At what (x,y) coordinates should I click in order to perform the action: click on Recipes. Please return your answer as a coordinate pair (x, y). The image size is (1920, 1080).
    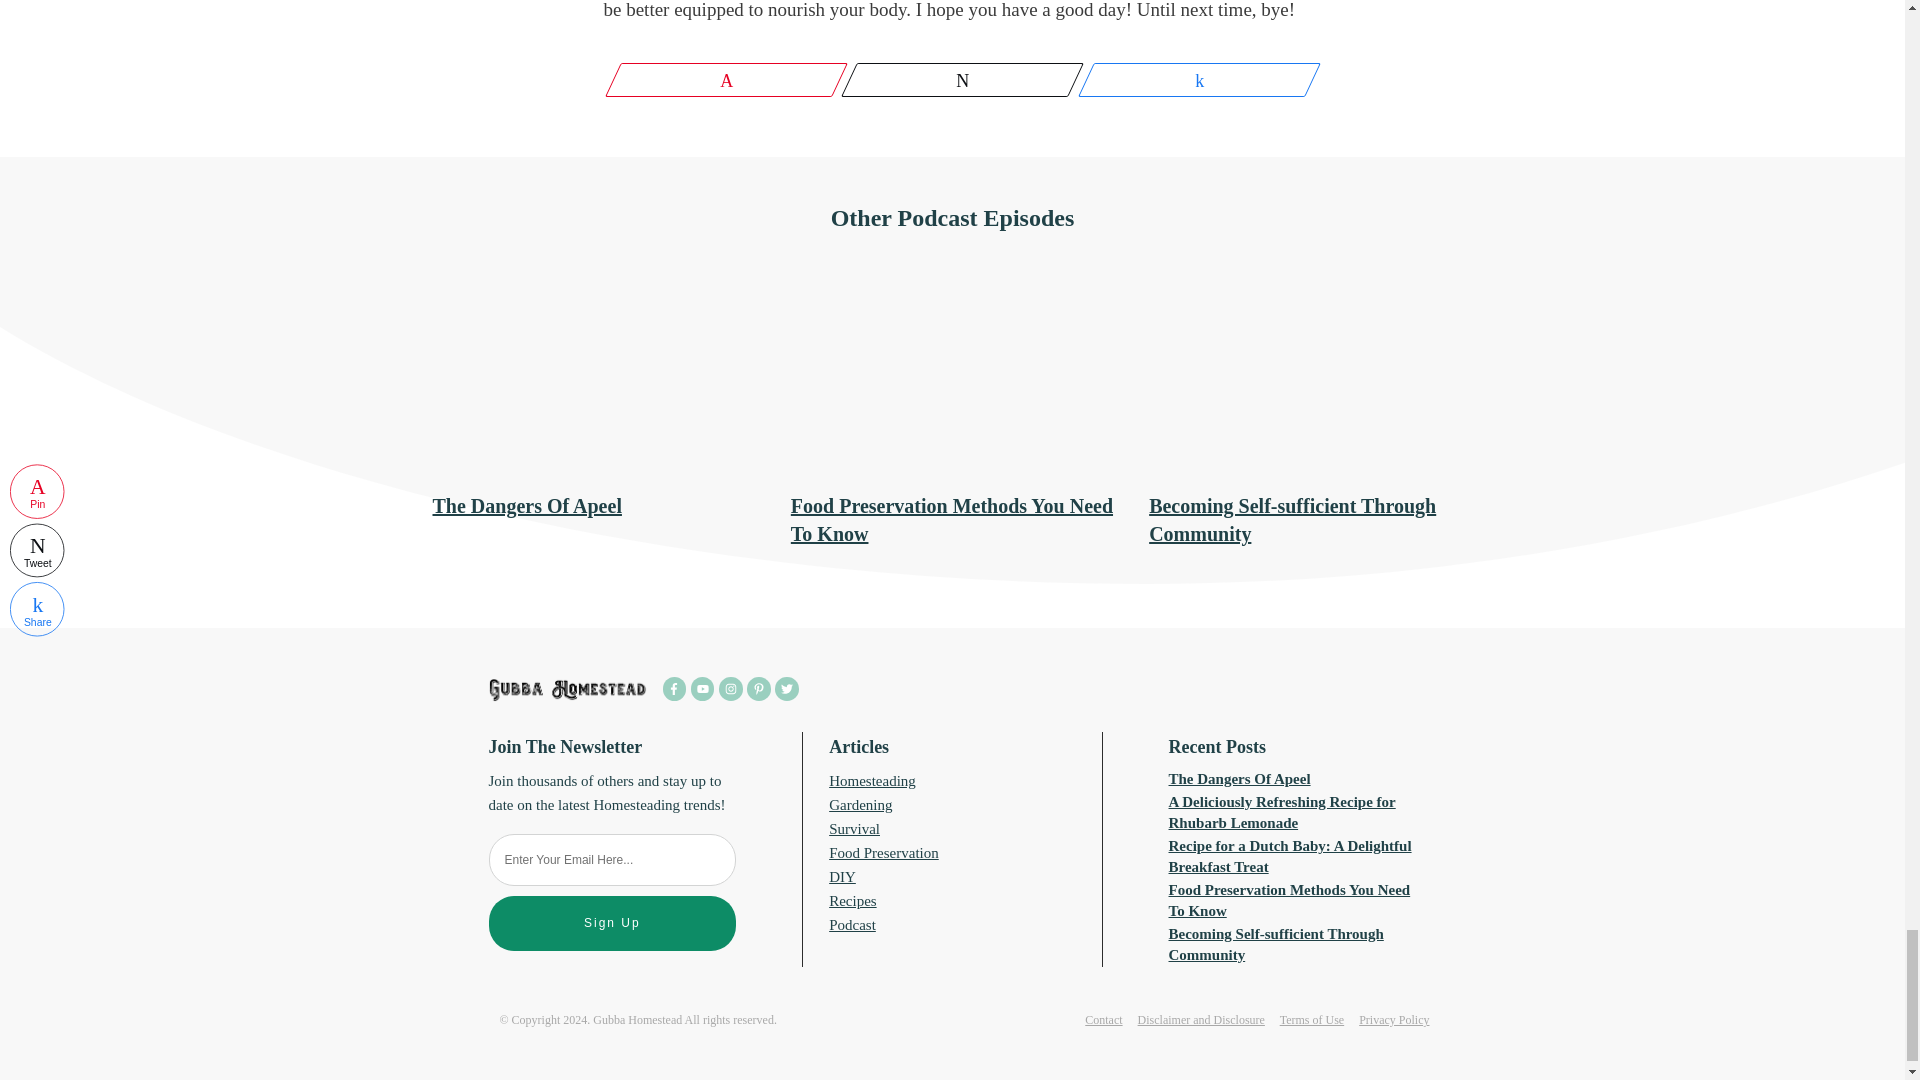
    Looking at the image, I should click on (852, 901).